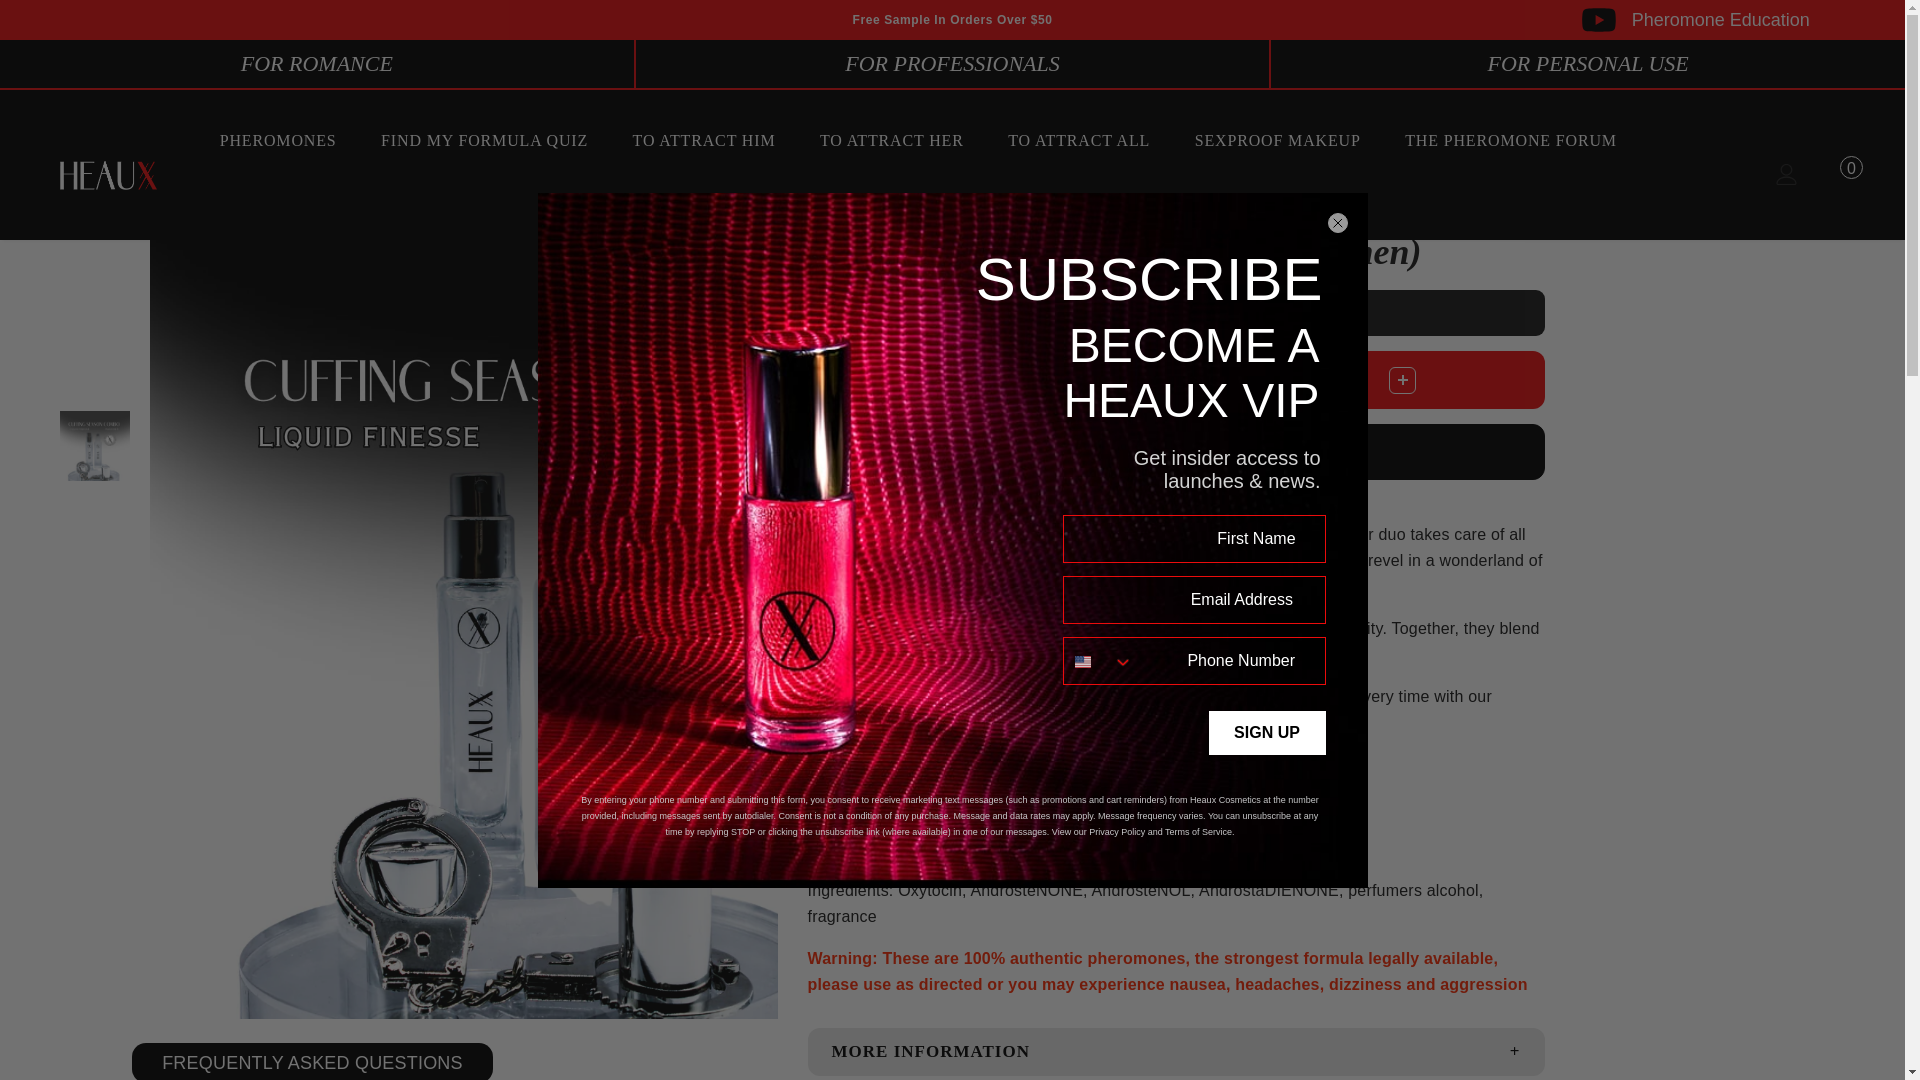  Describe the element at coordinates (953, 63) in the screenshot. I see `FOR PROFESSIONALS` at that location.